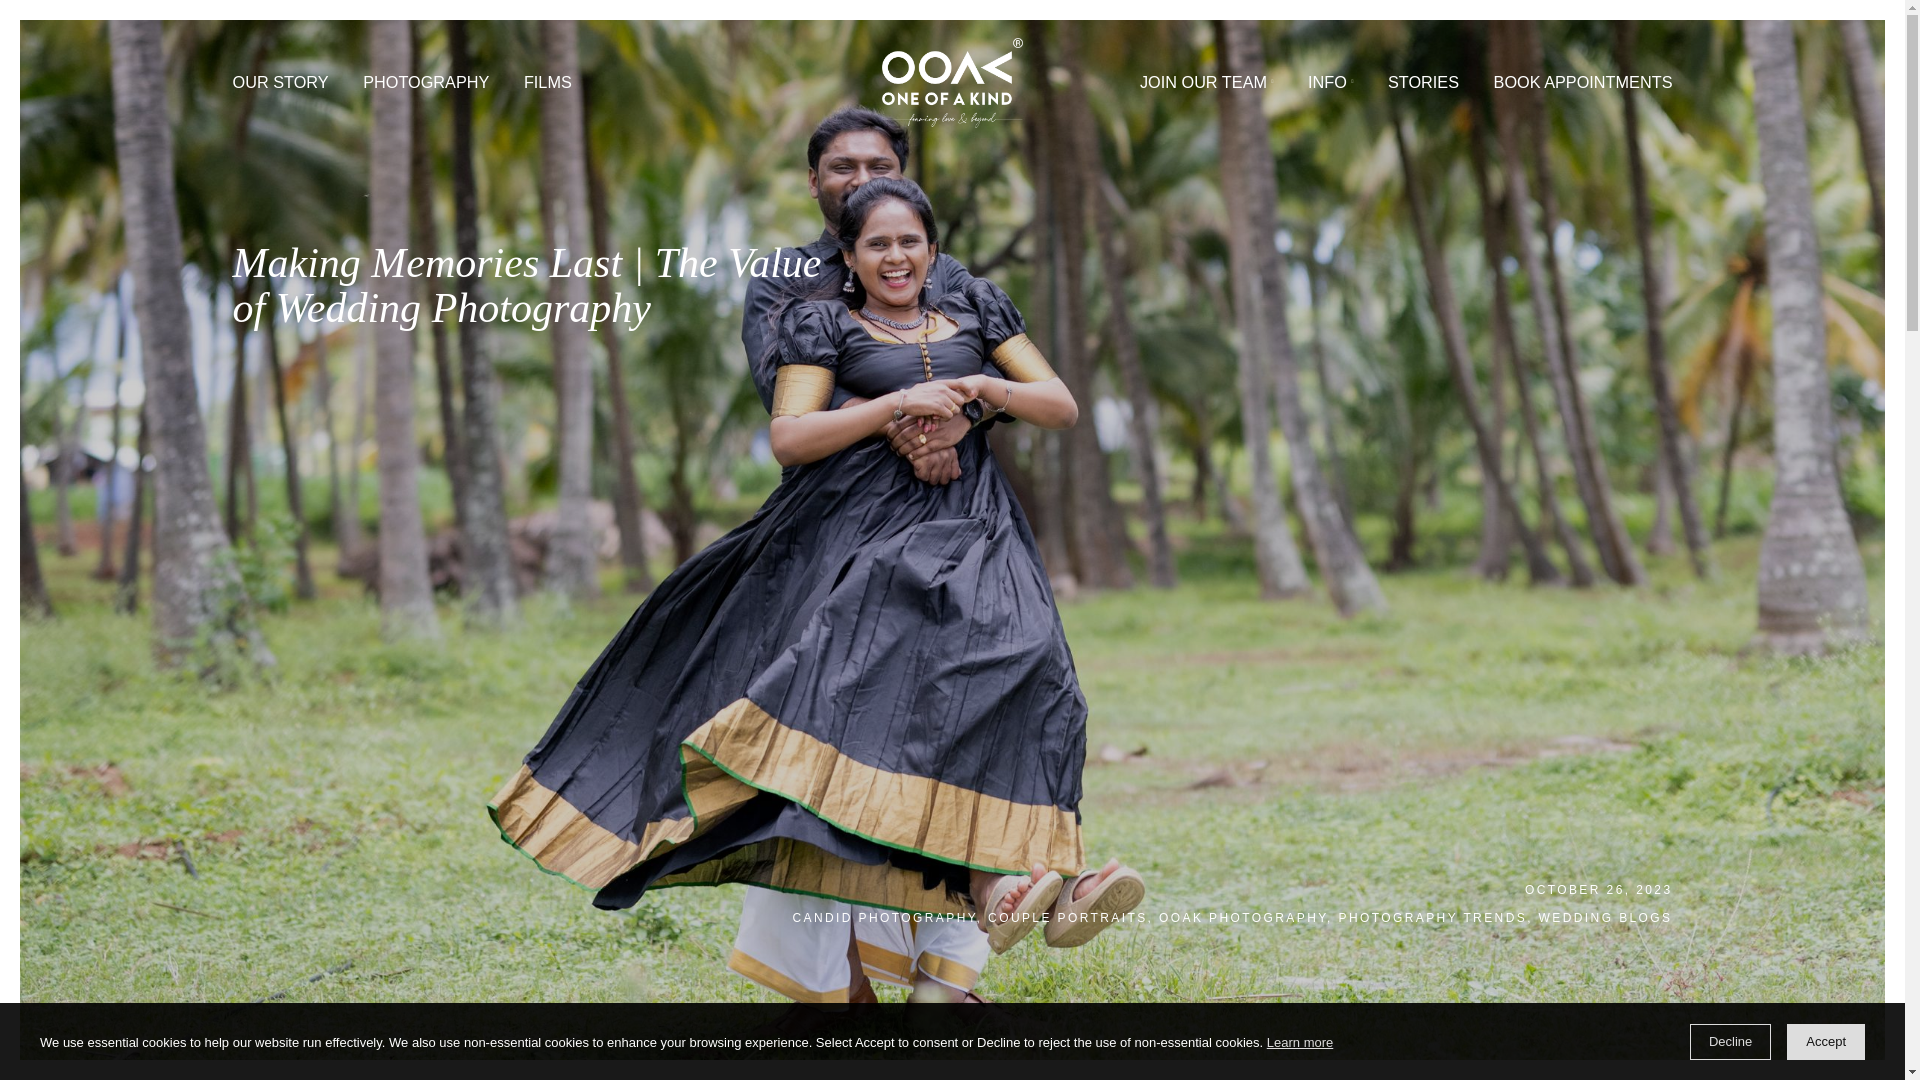 The height and width of the screenshot is (1080, 1920). What do you see at coordinates (1478, 90) in the screenshot?
I see `INFO` at bounding box center [1478, 90].